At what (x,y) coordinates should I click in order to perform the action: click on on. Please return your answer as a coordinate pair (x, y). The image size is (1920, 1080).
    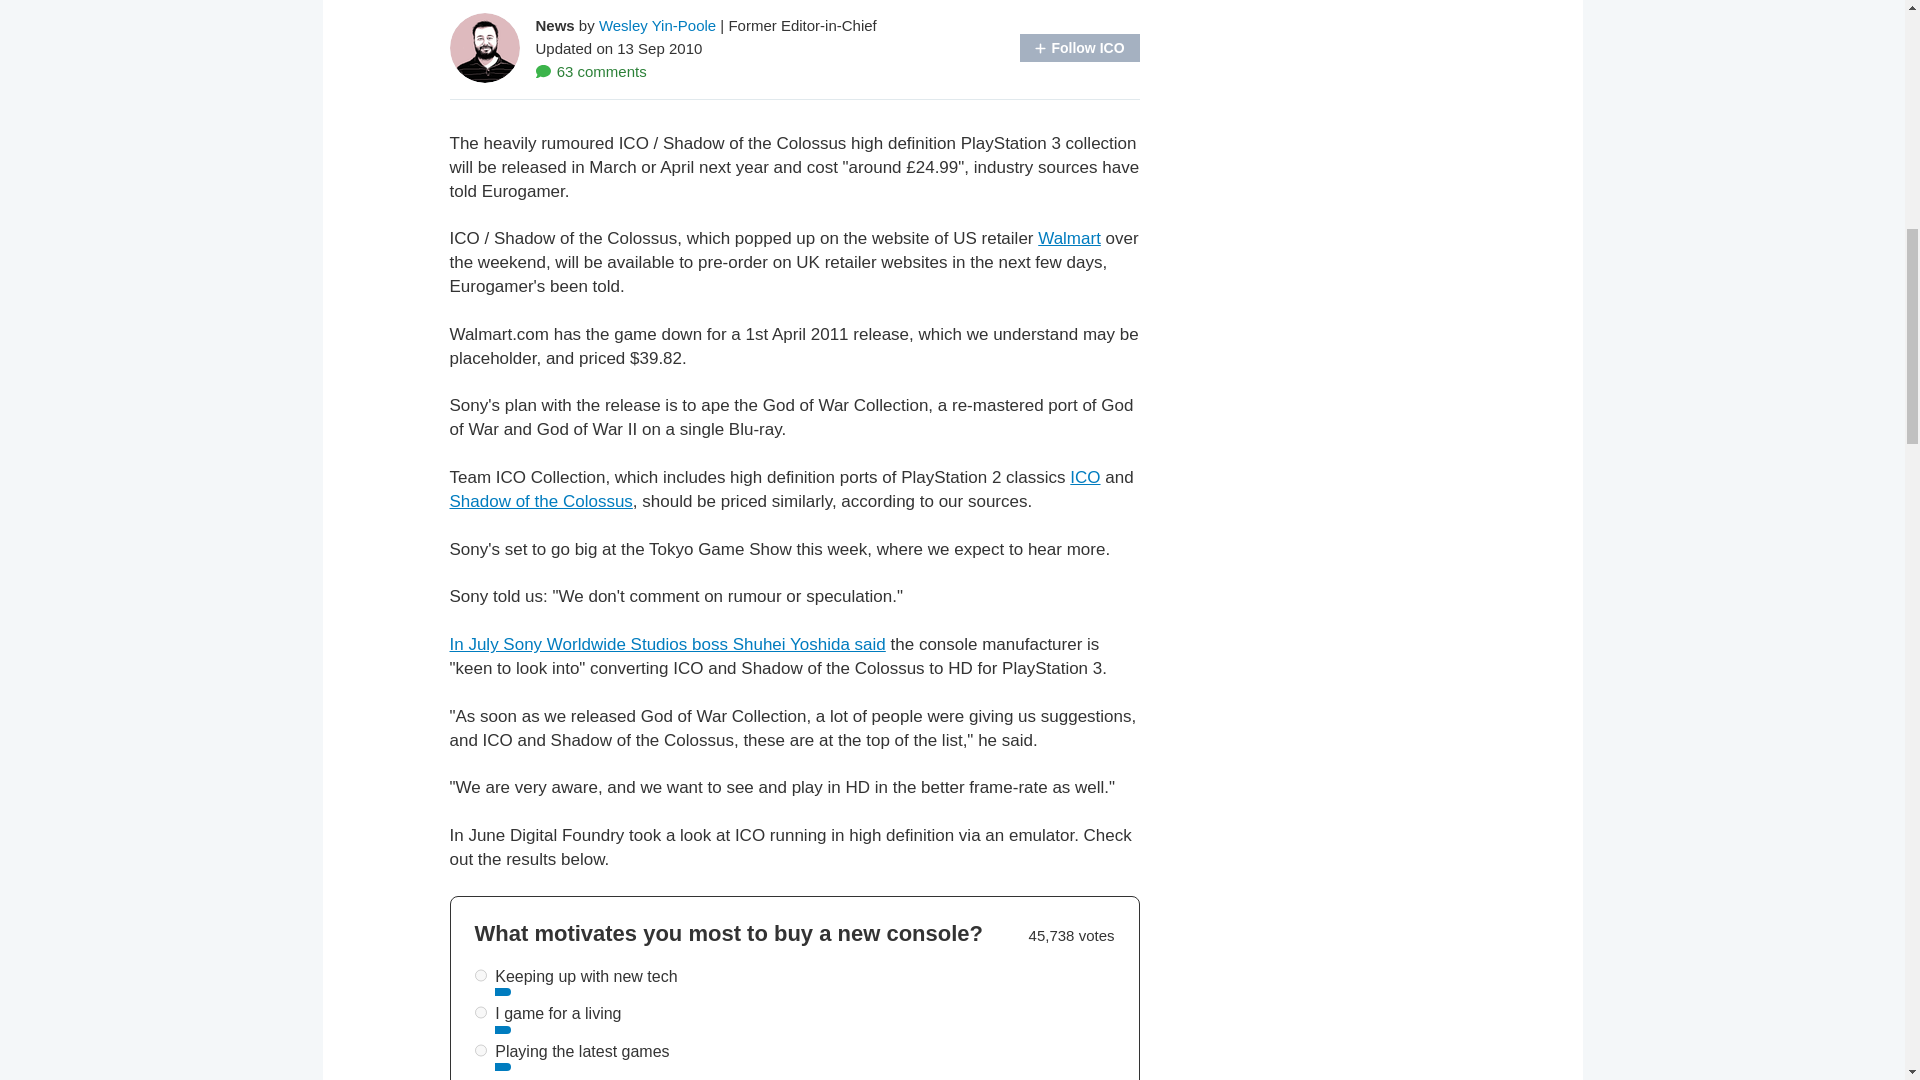
    Looking at the image, I should click on (480, 974).